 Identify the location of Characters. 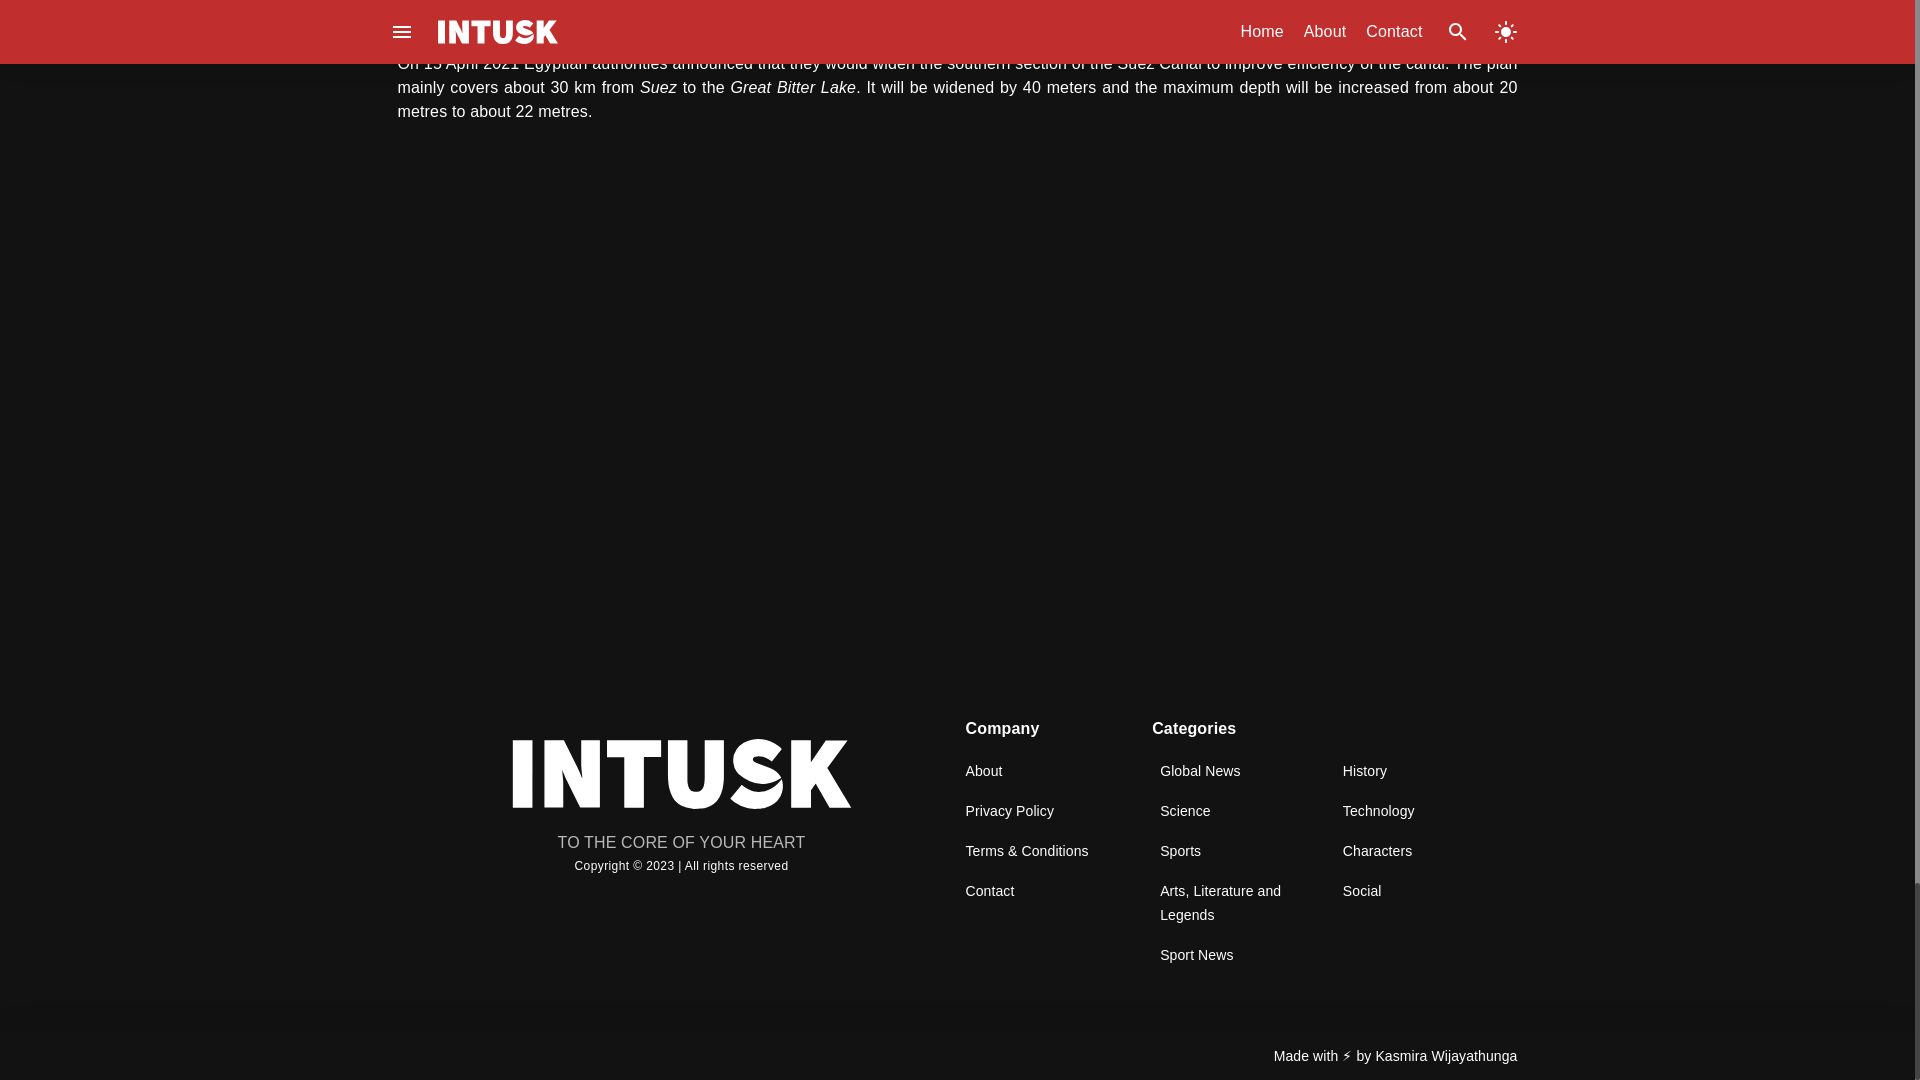
(1376, 850).